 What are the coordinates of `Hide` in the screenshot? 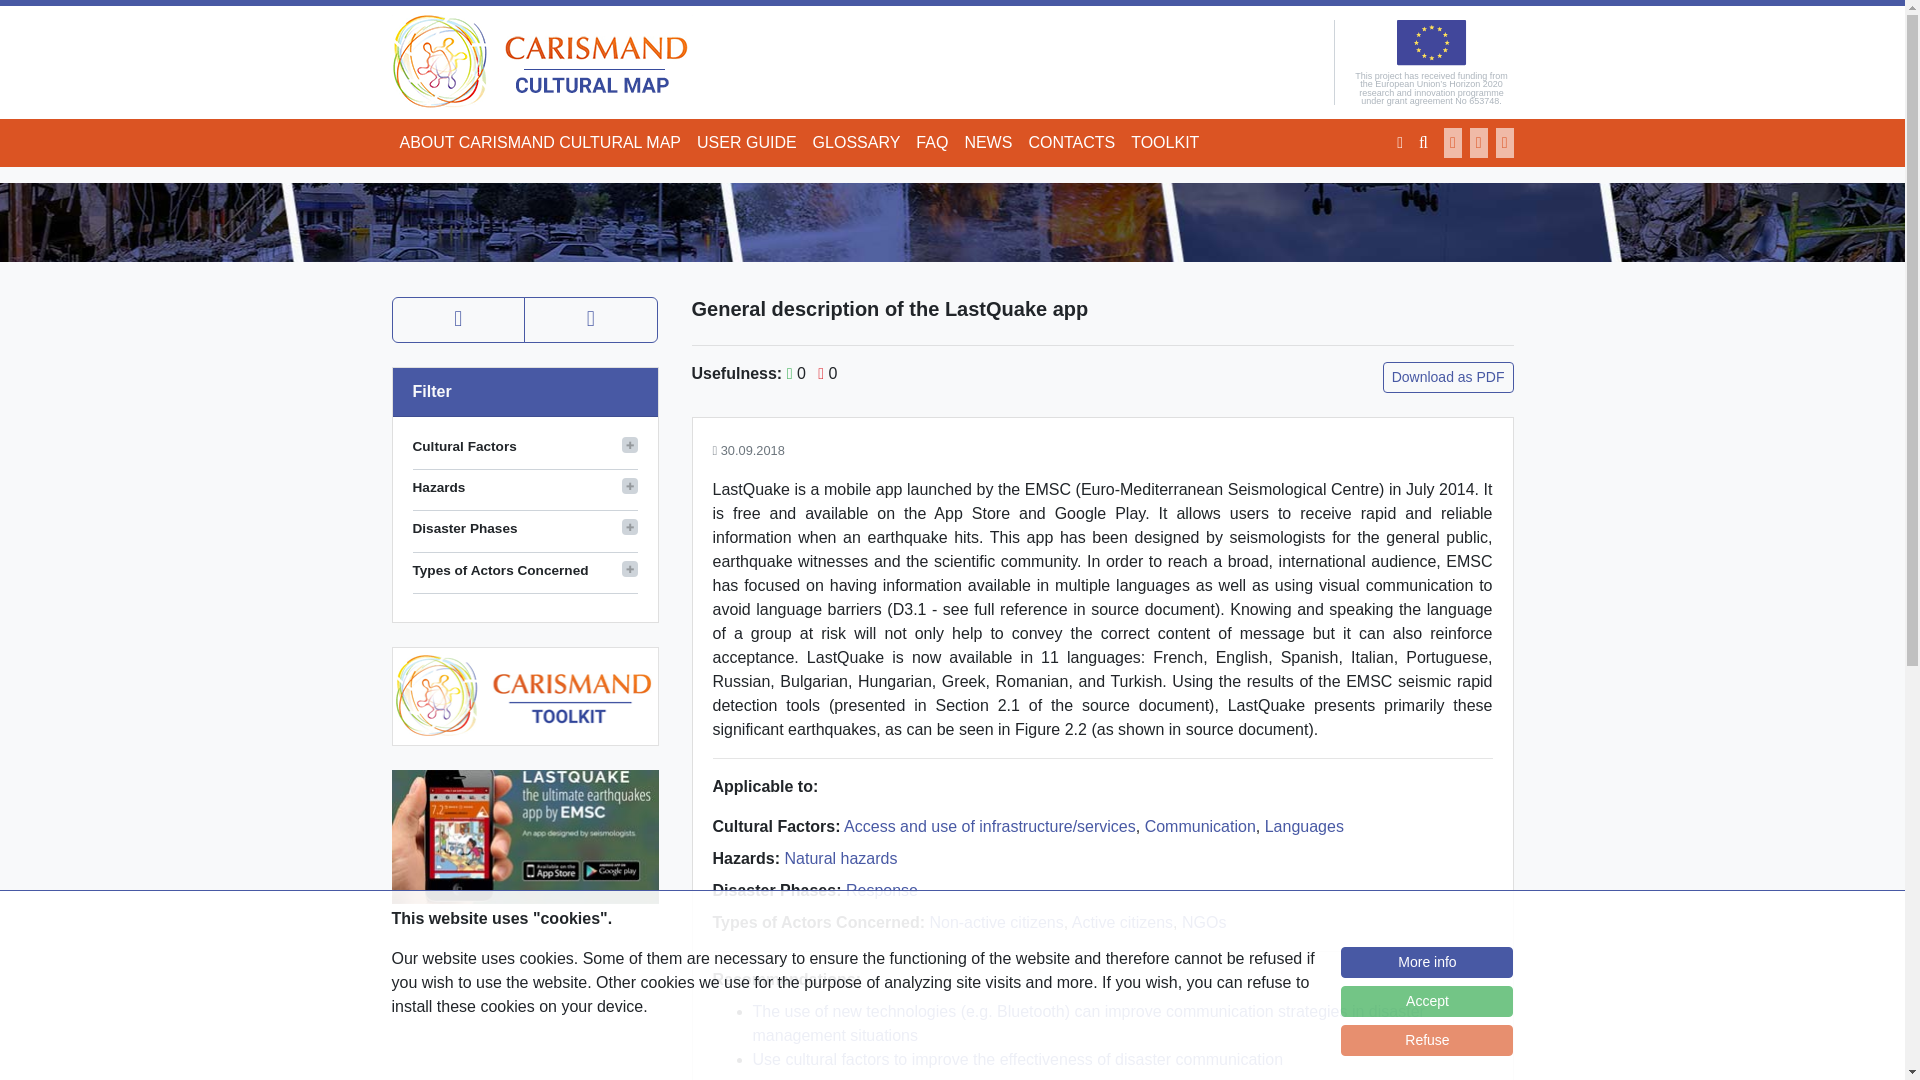 It's located at (630, 444).